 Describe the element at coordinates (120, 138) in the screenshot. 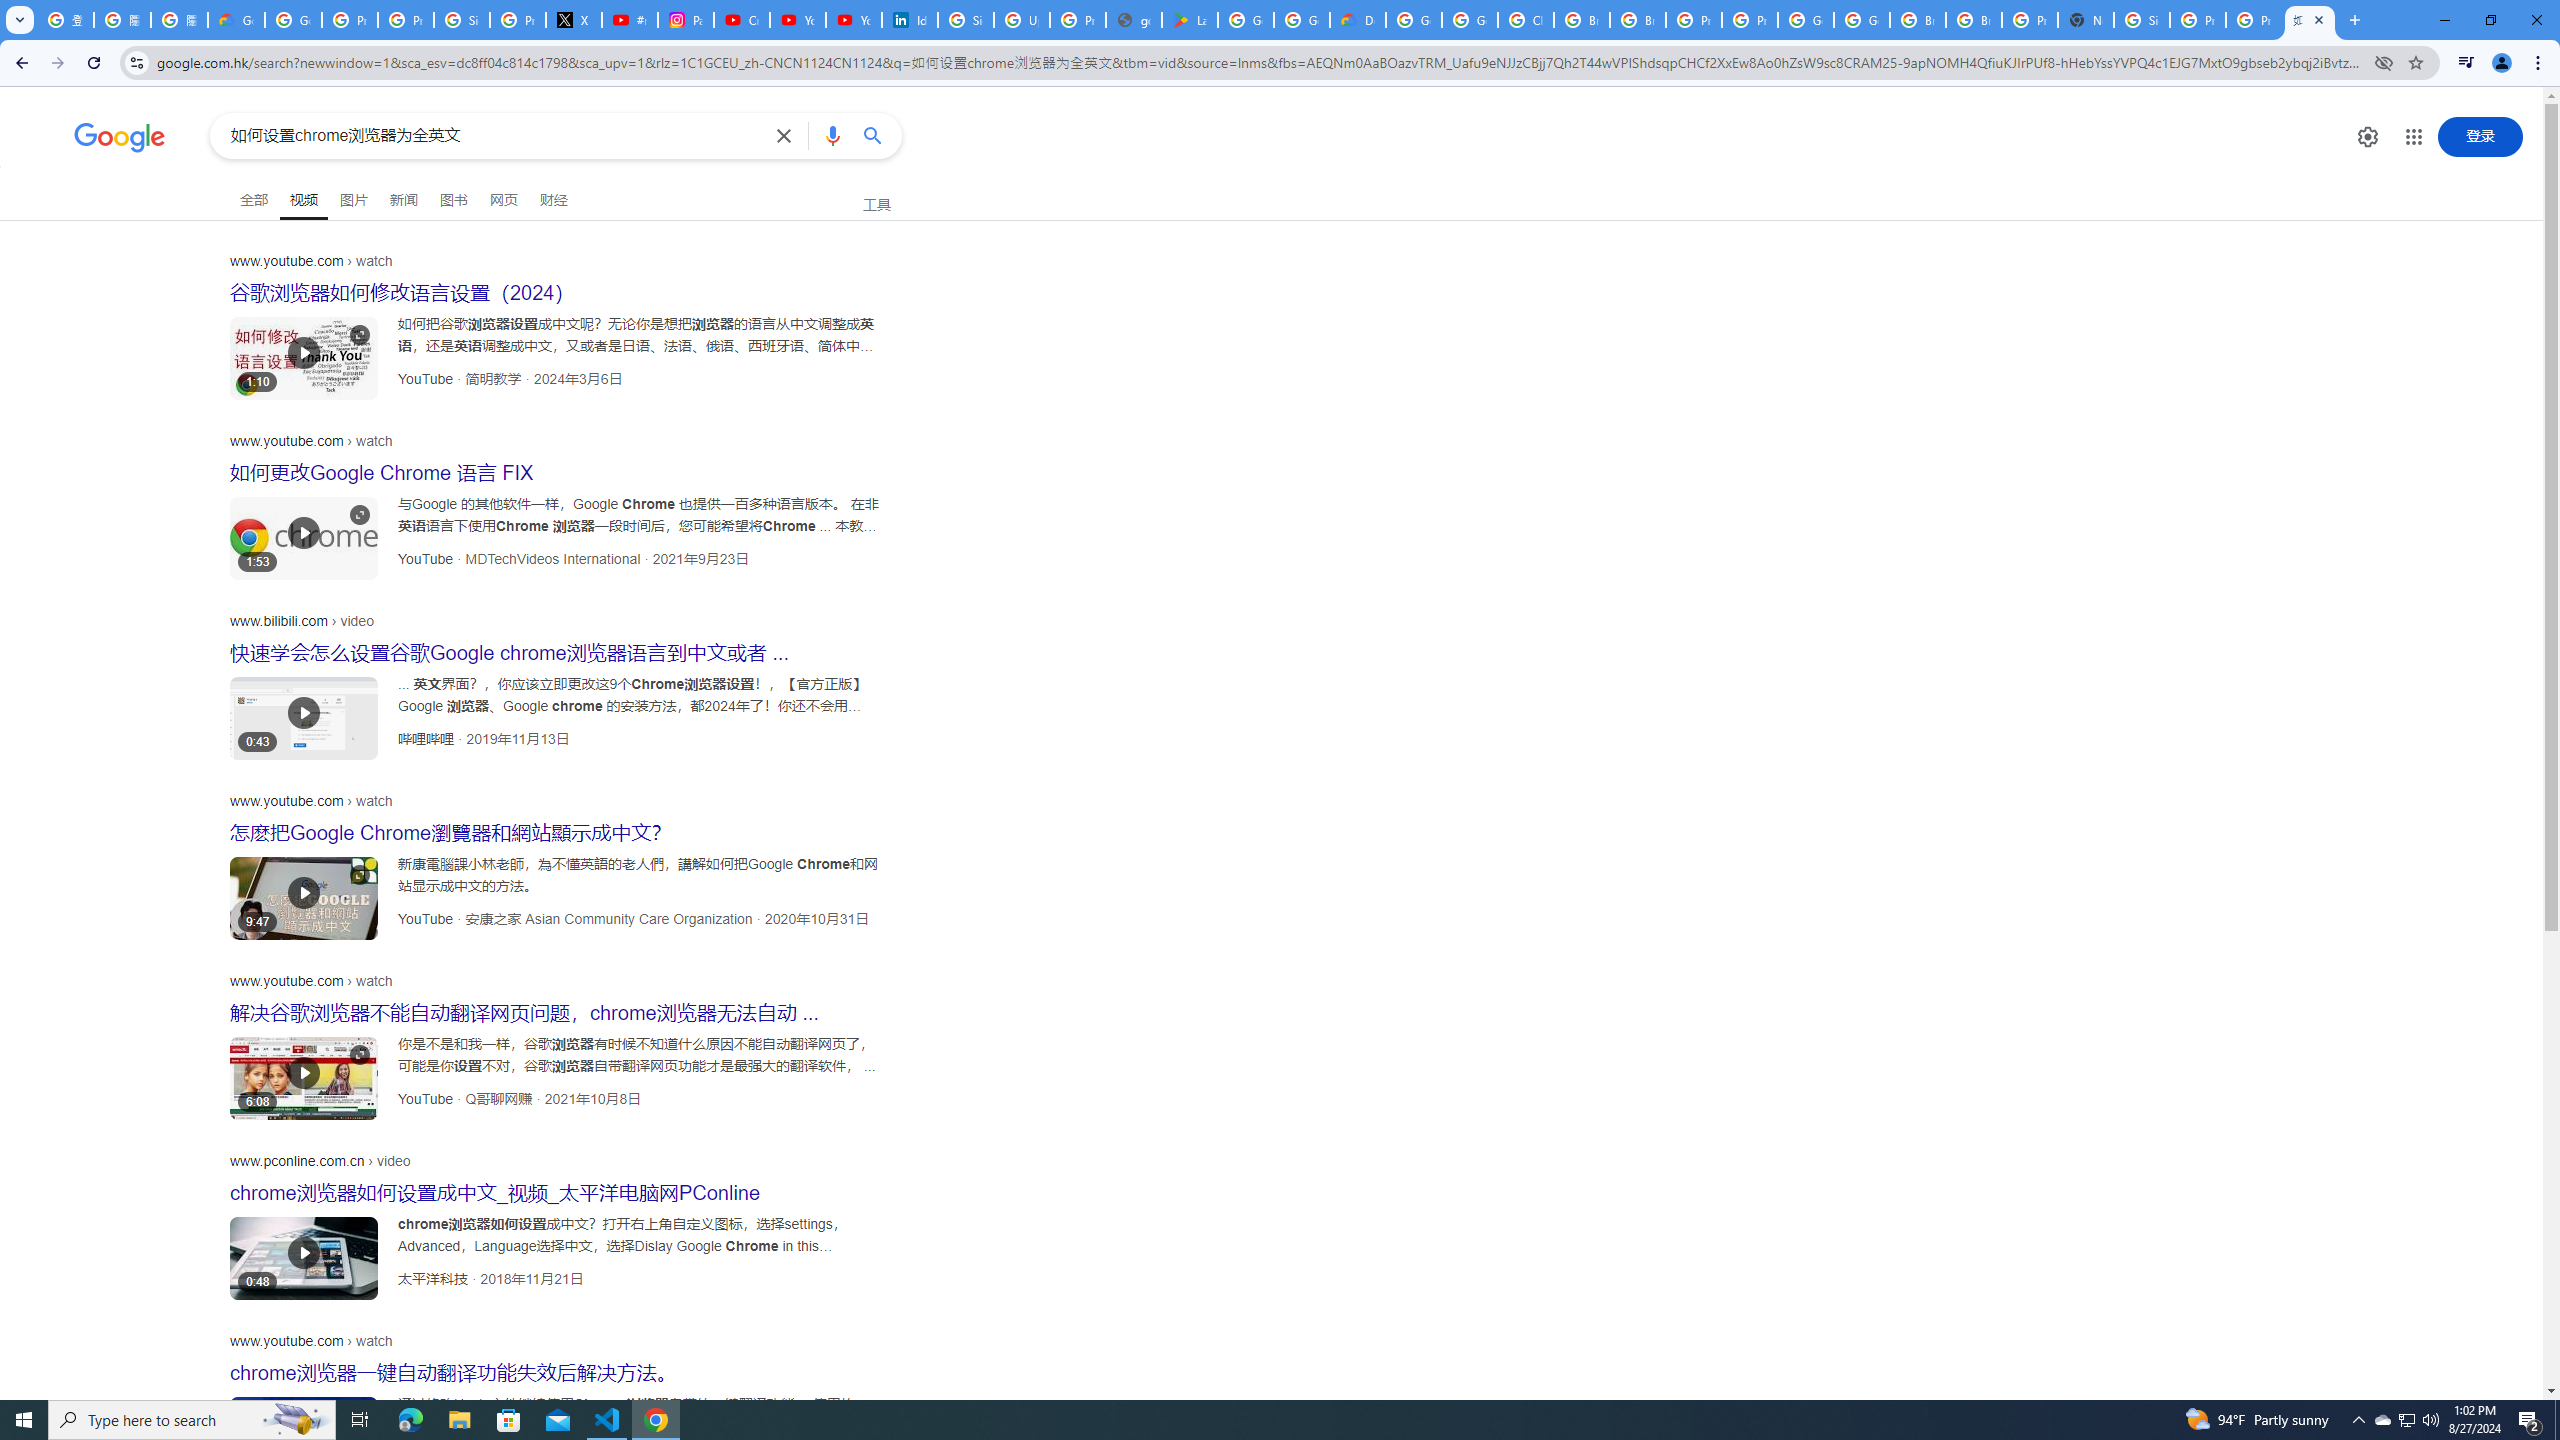

I see `Google` at that location.